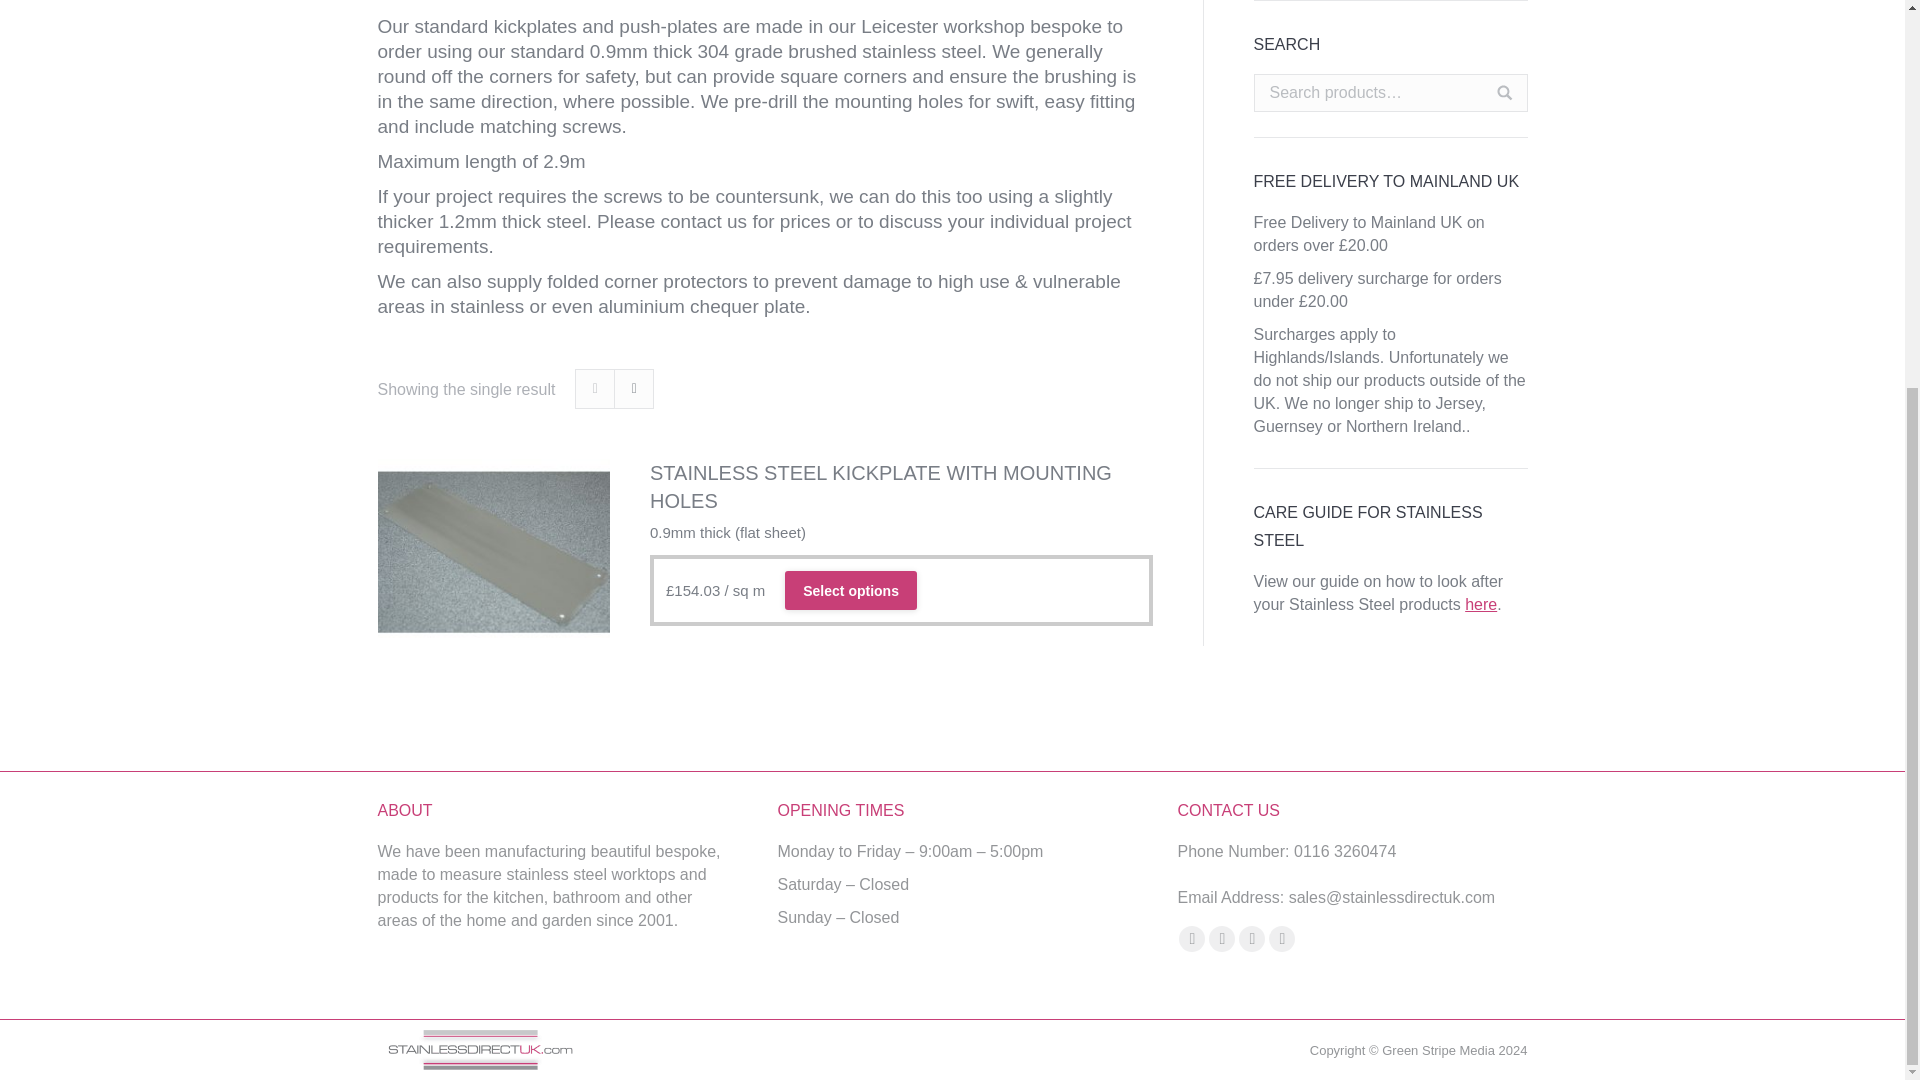 The image size is (1920, 1080). What do you see at coordinates (1252, 938) in the screenshot?
I see `Pinterest` at bounding box center [1252, 938].